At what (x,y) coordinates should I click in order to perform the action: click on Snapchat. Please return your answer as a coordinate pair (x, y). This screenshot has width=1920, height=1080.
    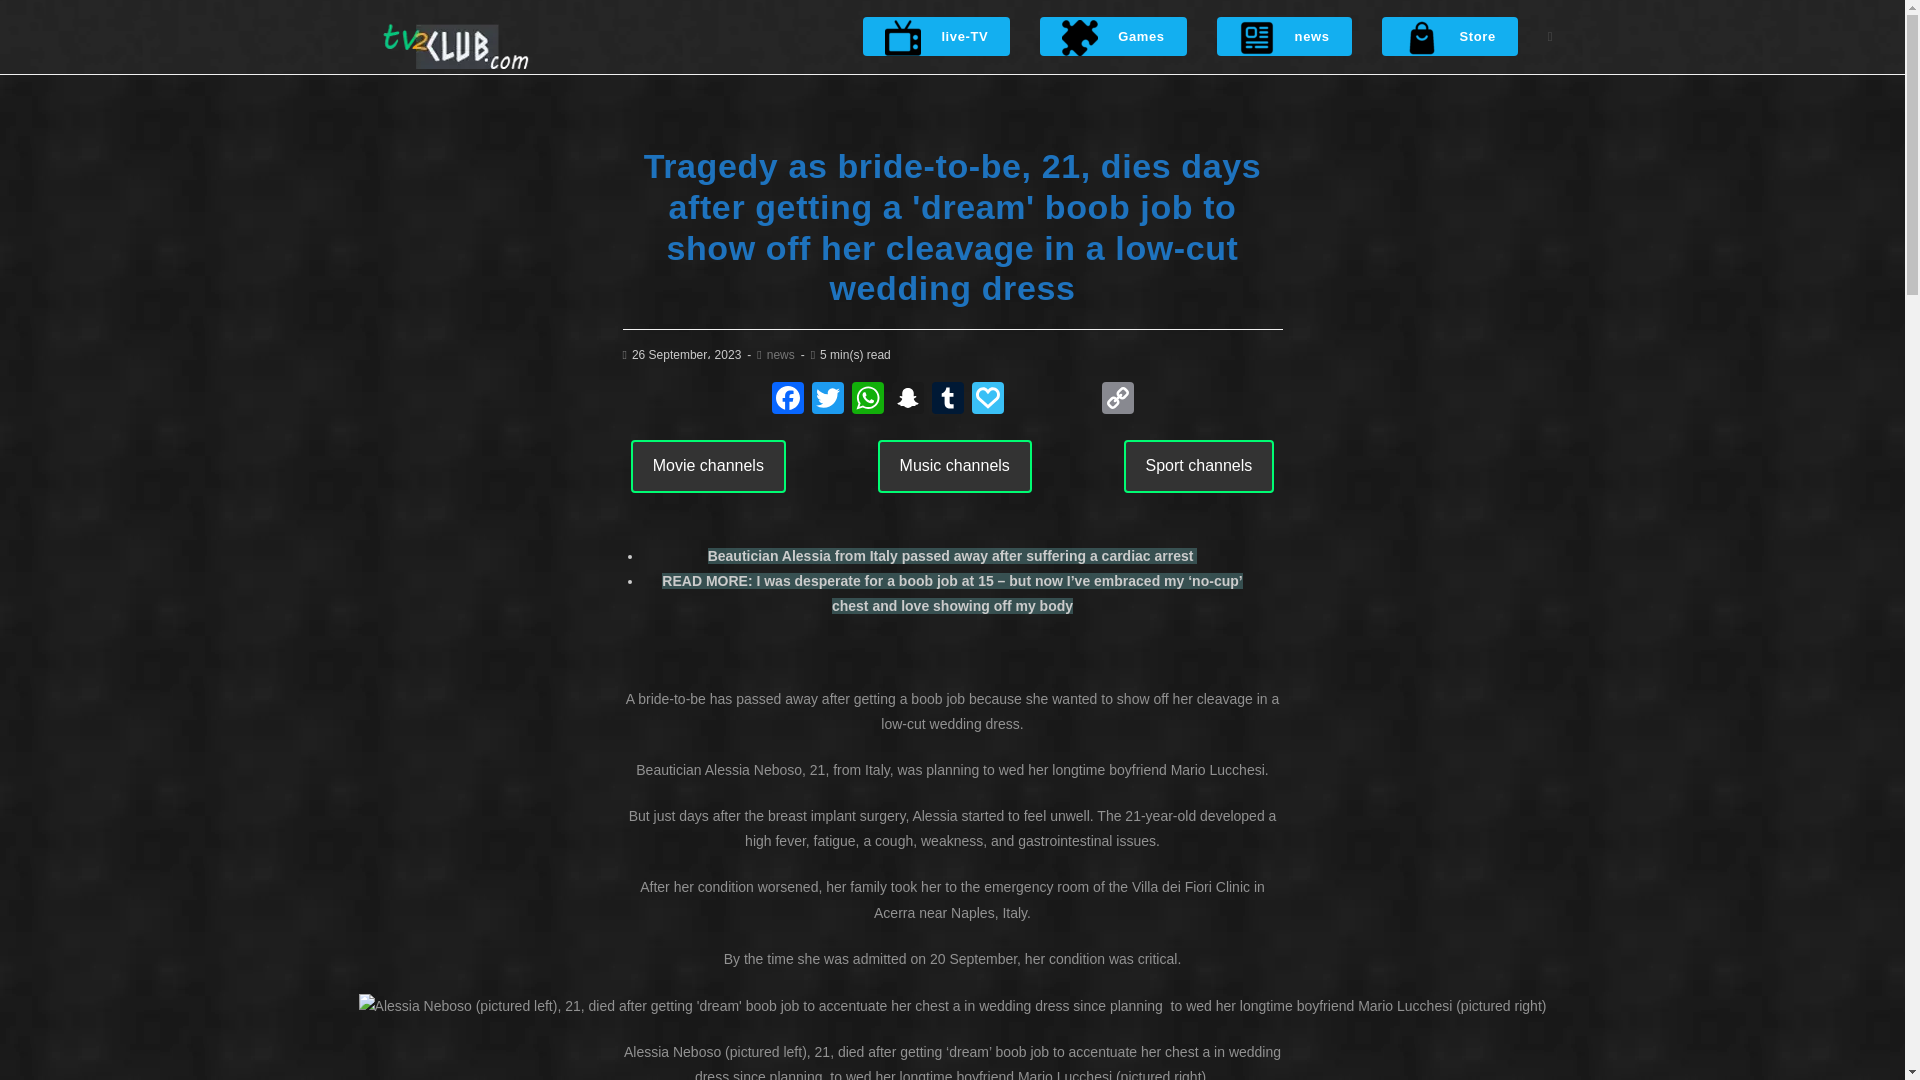
    Looking at the image, I should click on (907, 400).